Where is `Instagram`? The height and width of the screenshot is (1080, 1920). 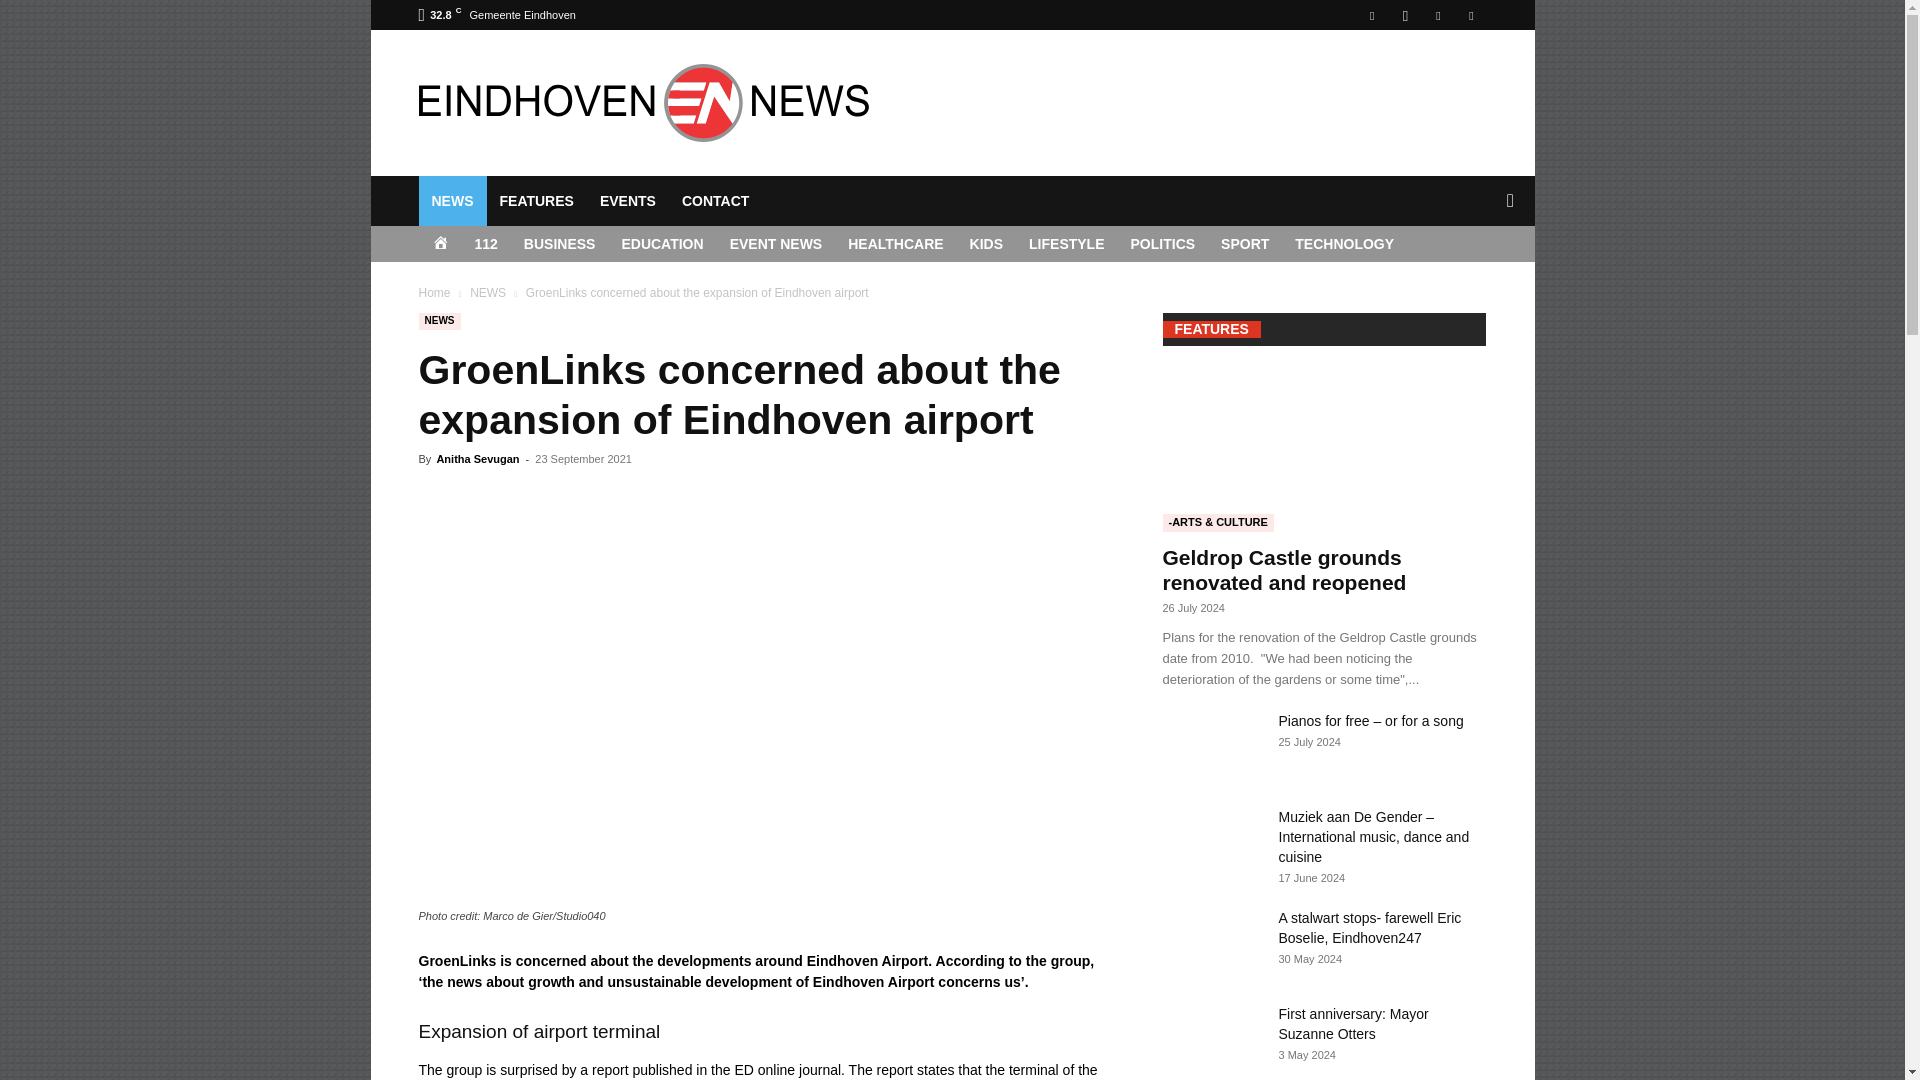
Instagram is located at coordinates (1405, 15).